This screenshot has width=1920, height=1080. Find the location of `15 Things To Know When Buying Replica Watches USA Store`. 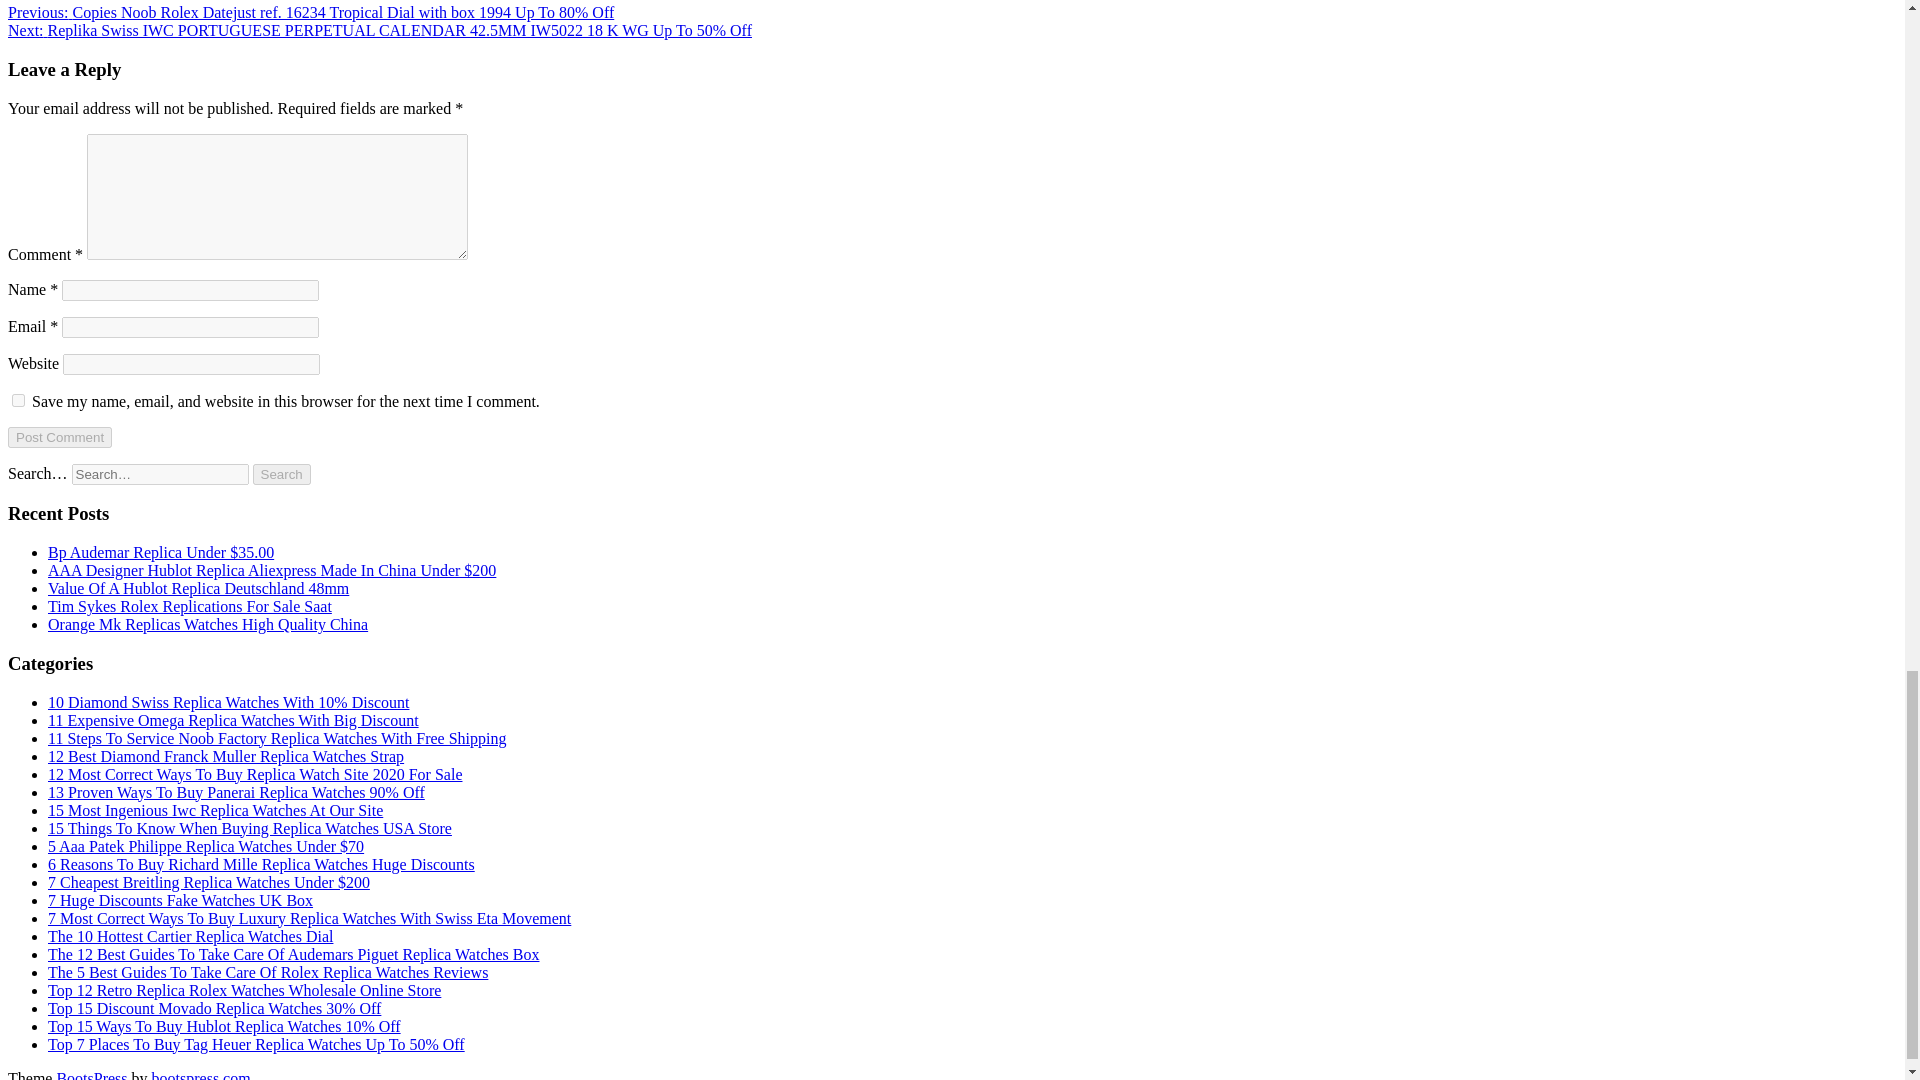

15 Things To Know When Buying Replica Watches USA Store is located at coordinates (250, 828).